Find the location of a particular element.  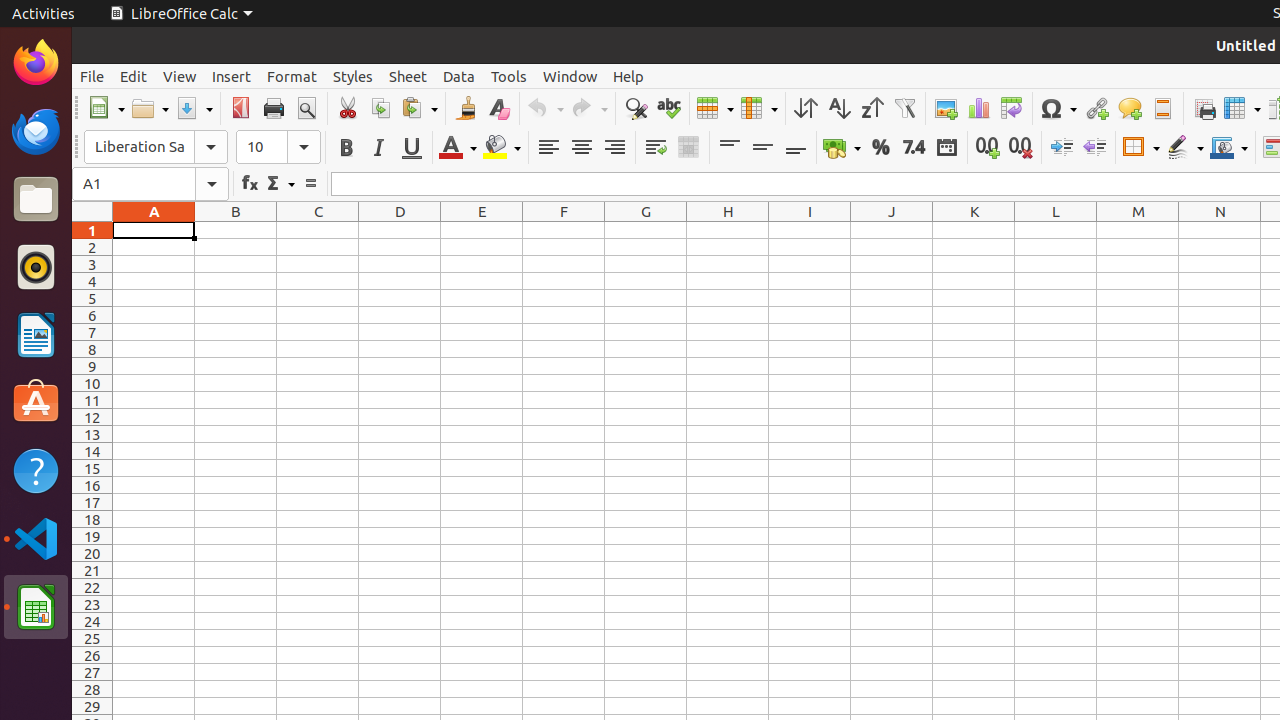

Italic is located at coordinates (378, 148).